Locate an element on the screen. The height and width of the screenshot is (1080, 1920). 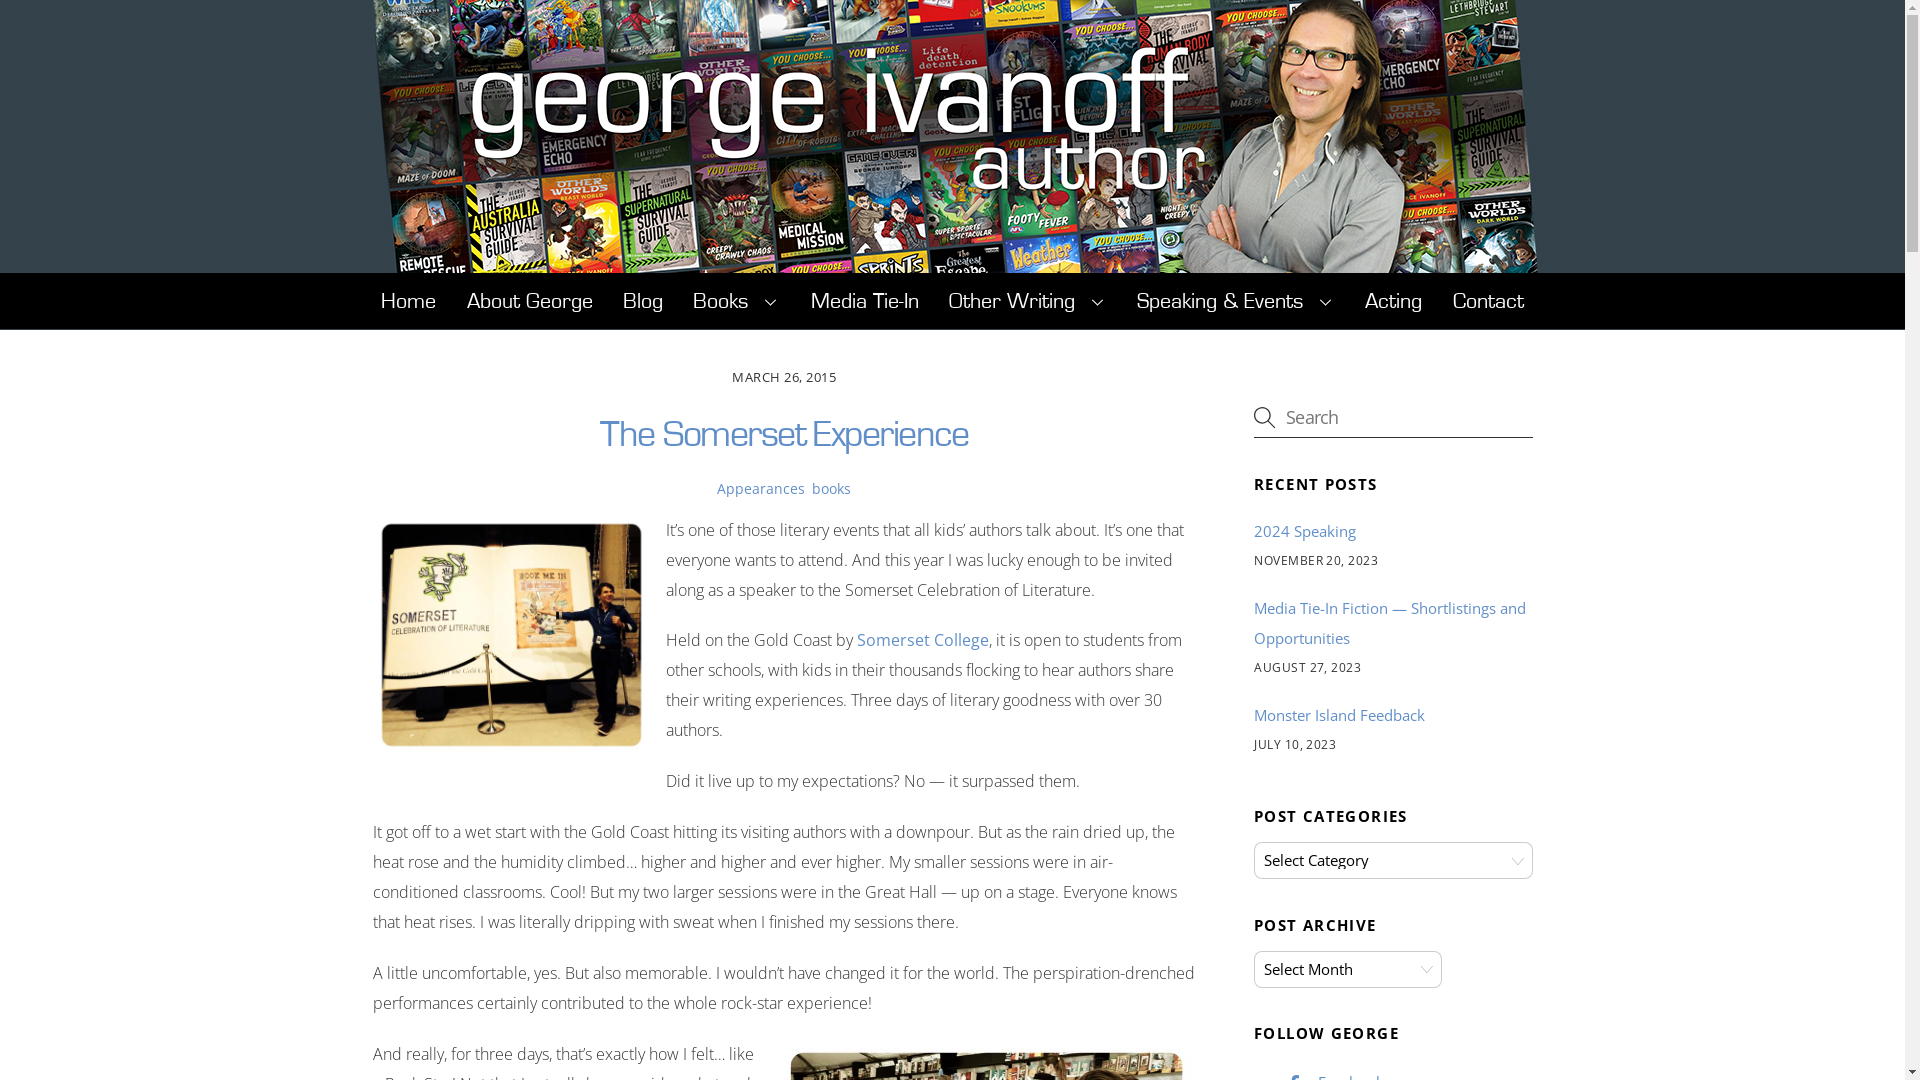
Acting is located at coordinates (1394, 301).